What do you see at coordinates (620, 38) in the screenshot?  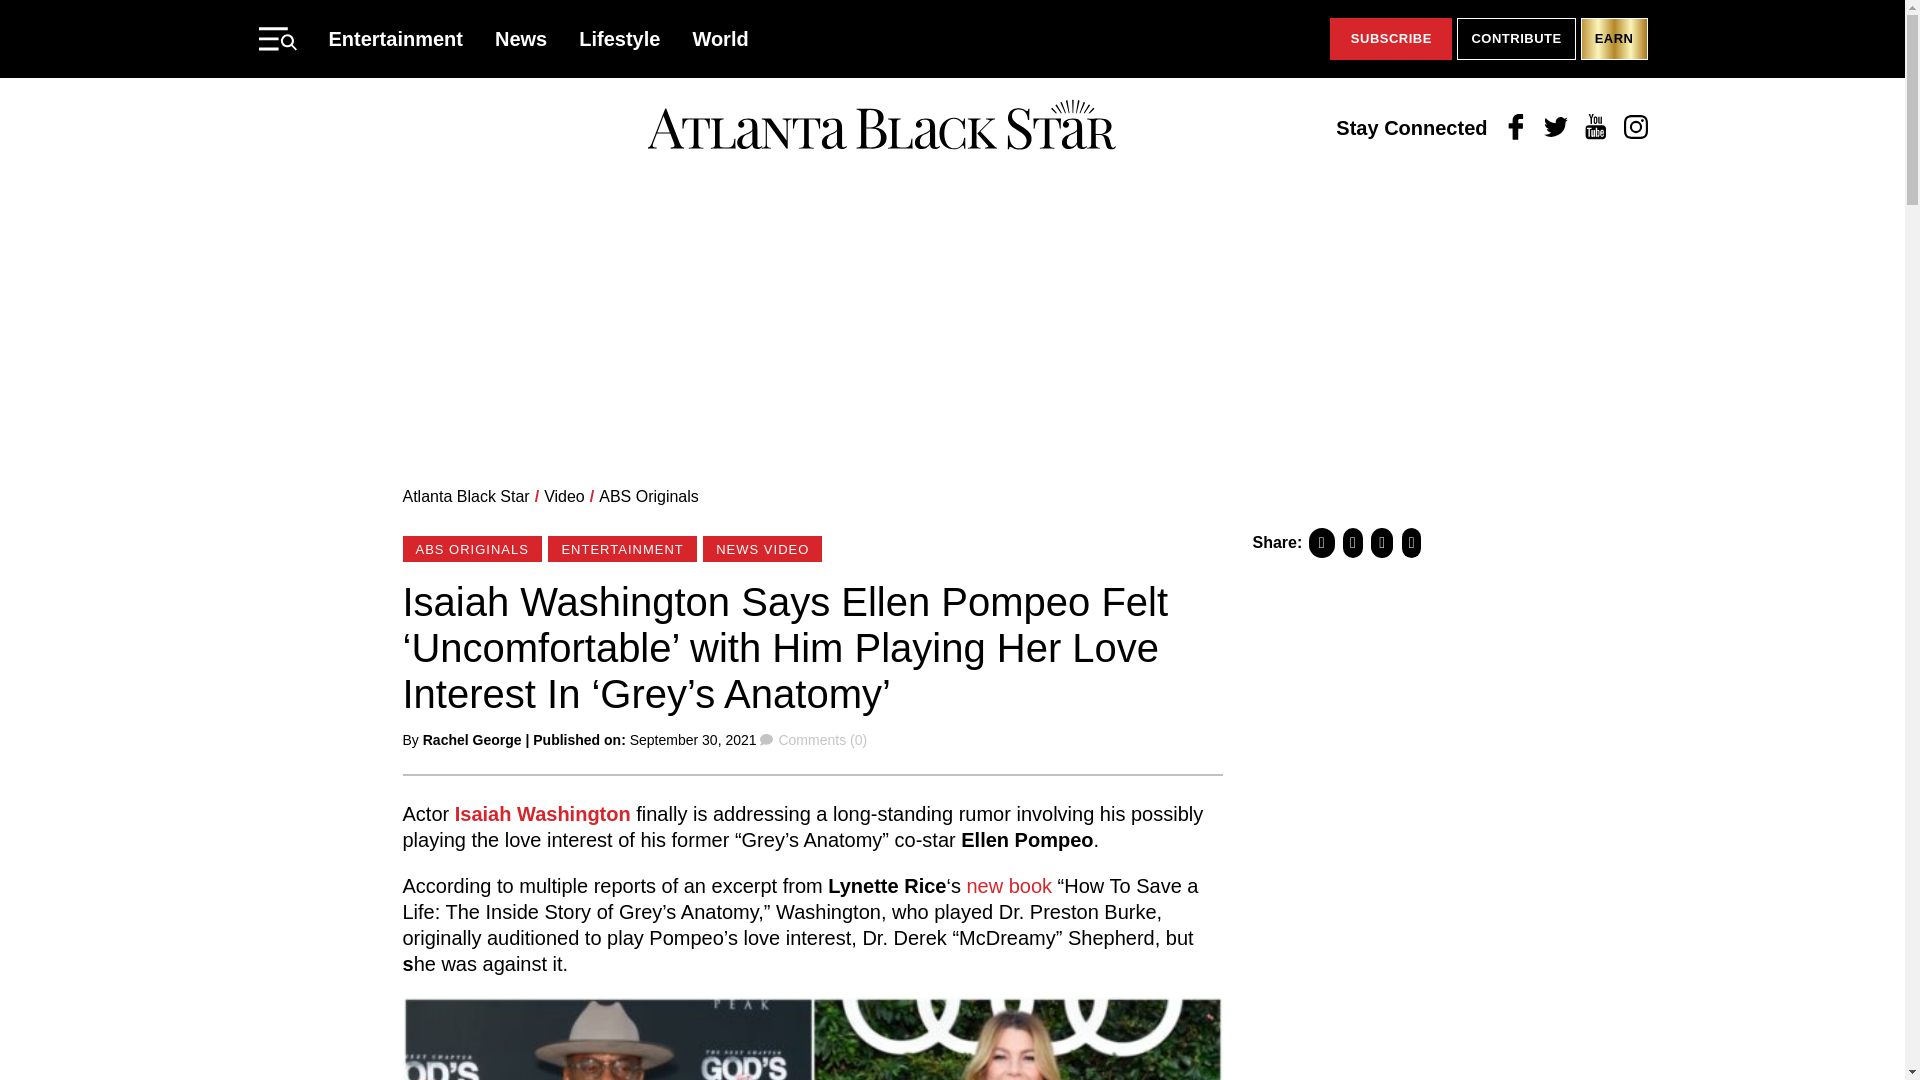 I see `Lifestyle` at bounding box center [620, 38].